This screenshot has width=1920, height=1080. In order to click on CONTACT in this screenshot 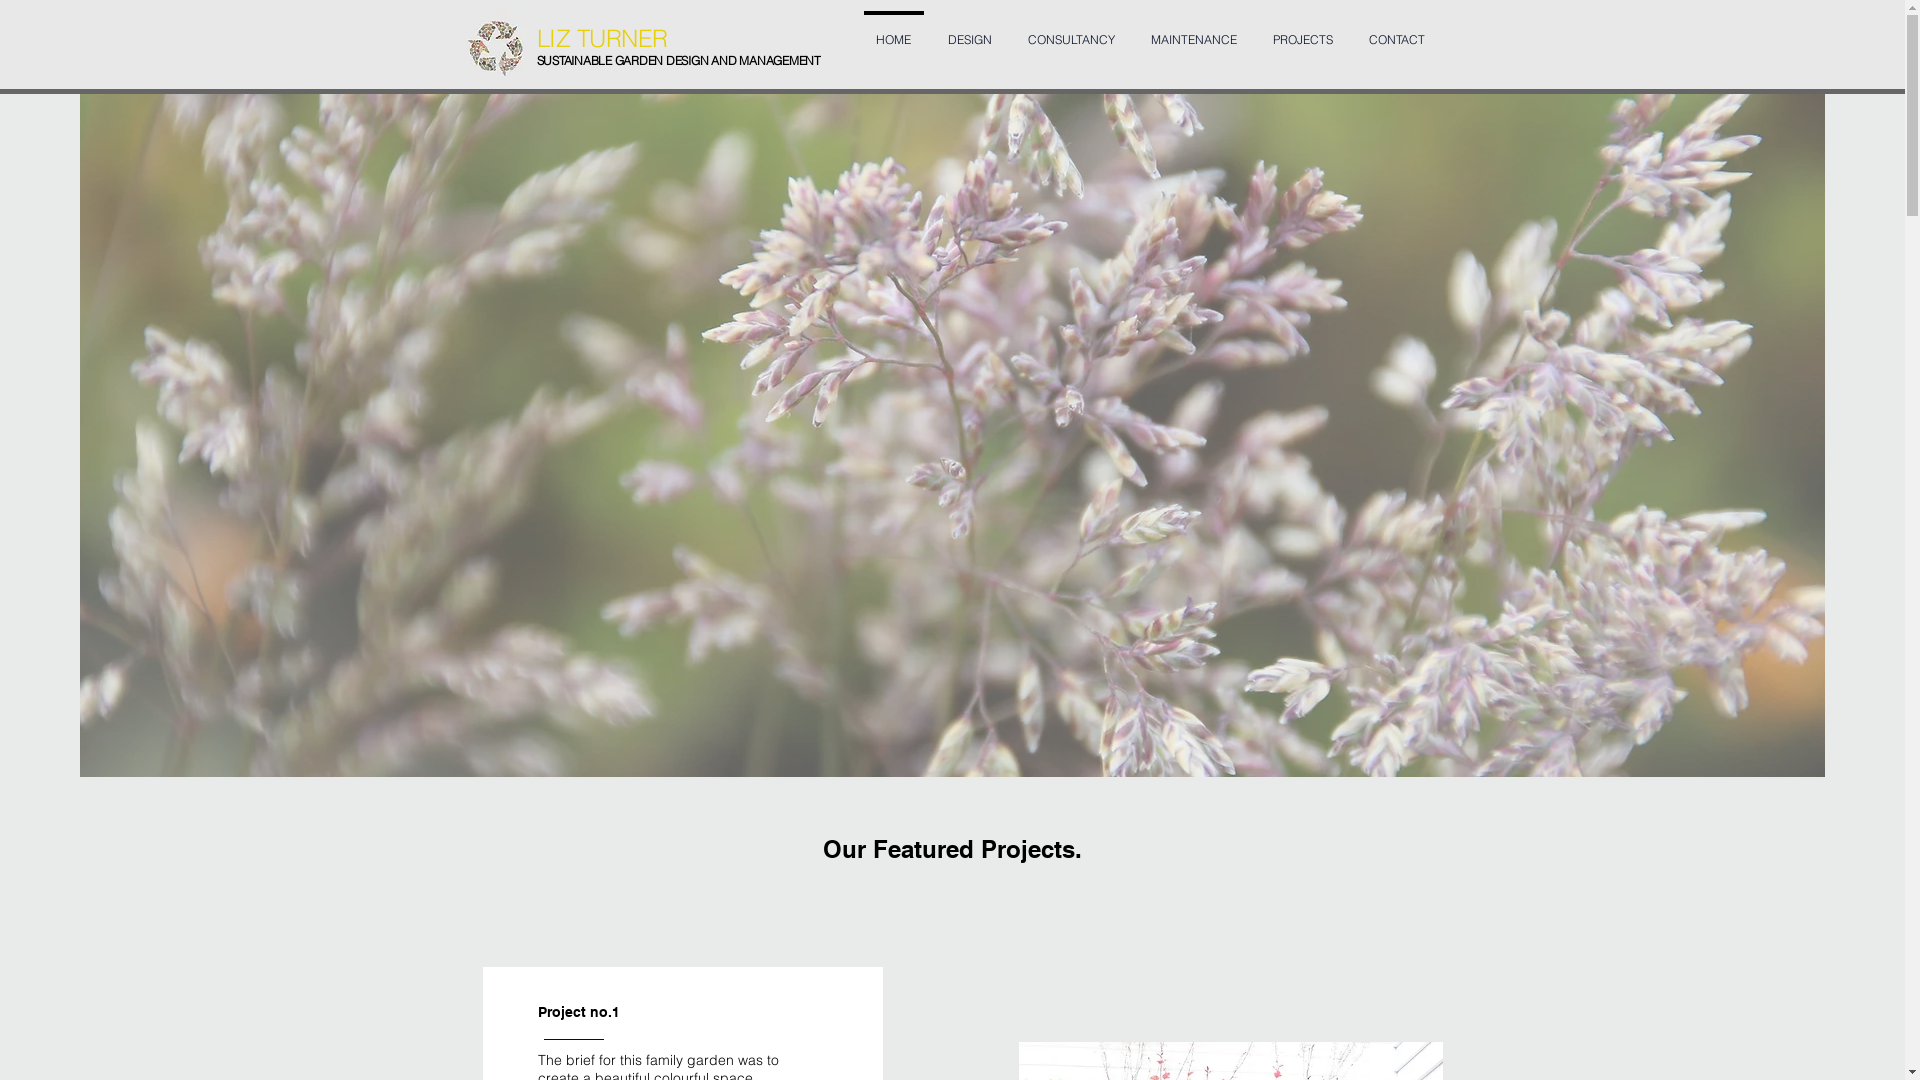, I will do `click(1396, 31)`.